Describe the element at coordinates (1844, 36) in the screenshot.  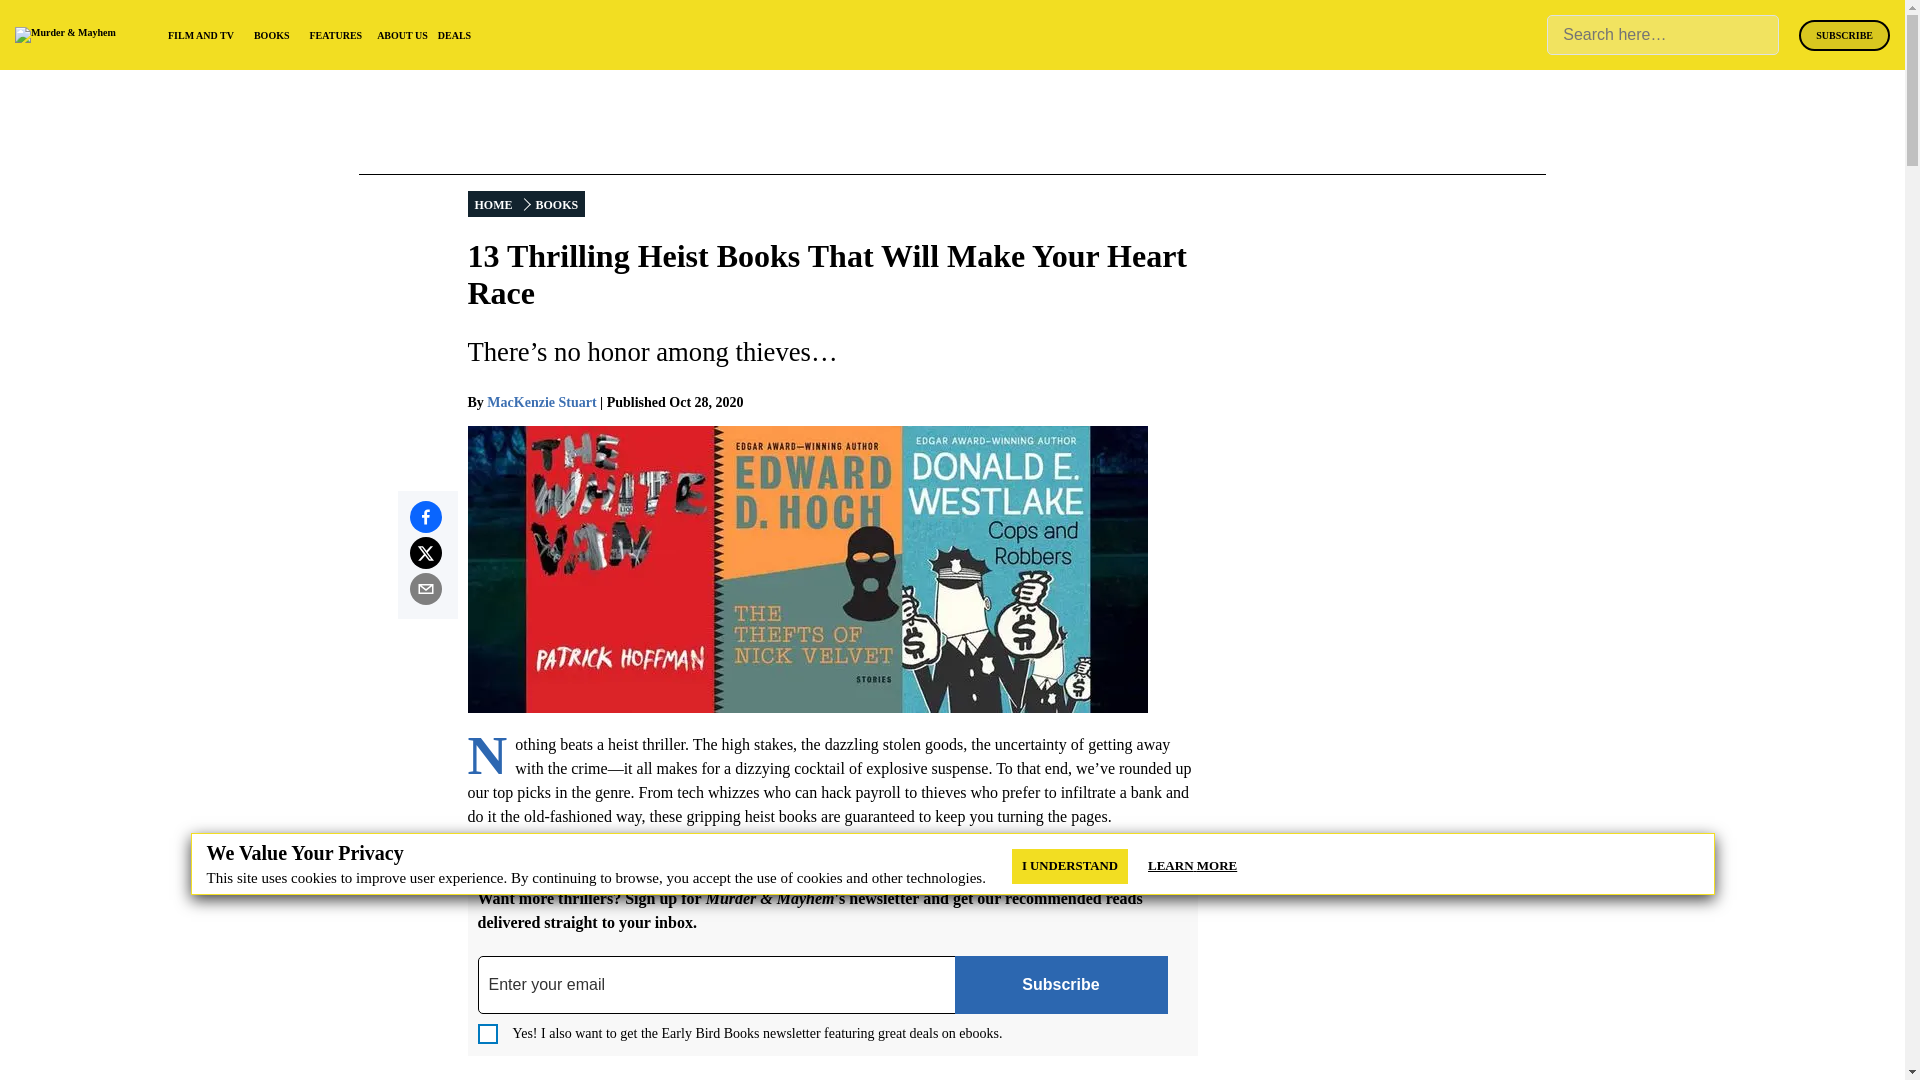
I see `SUBSCRIBE` at that location.